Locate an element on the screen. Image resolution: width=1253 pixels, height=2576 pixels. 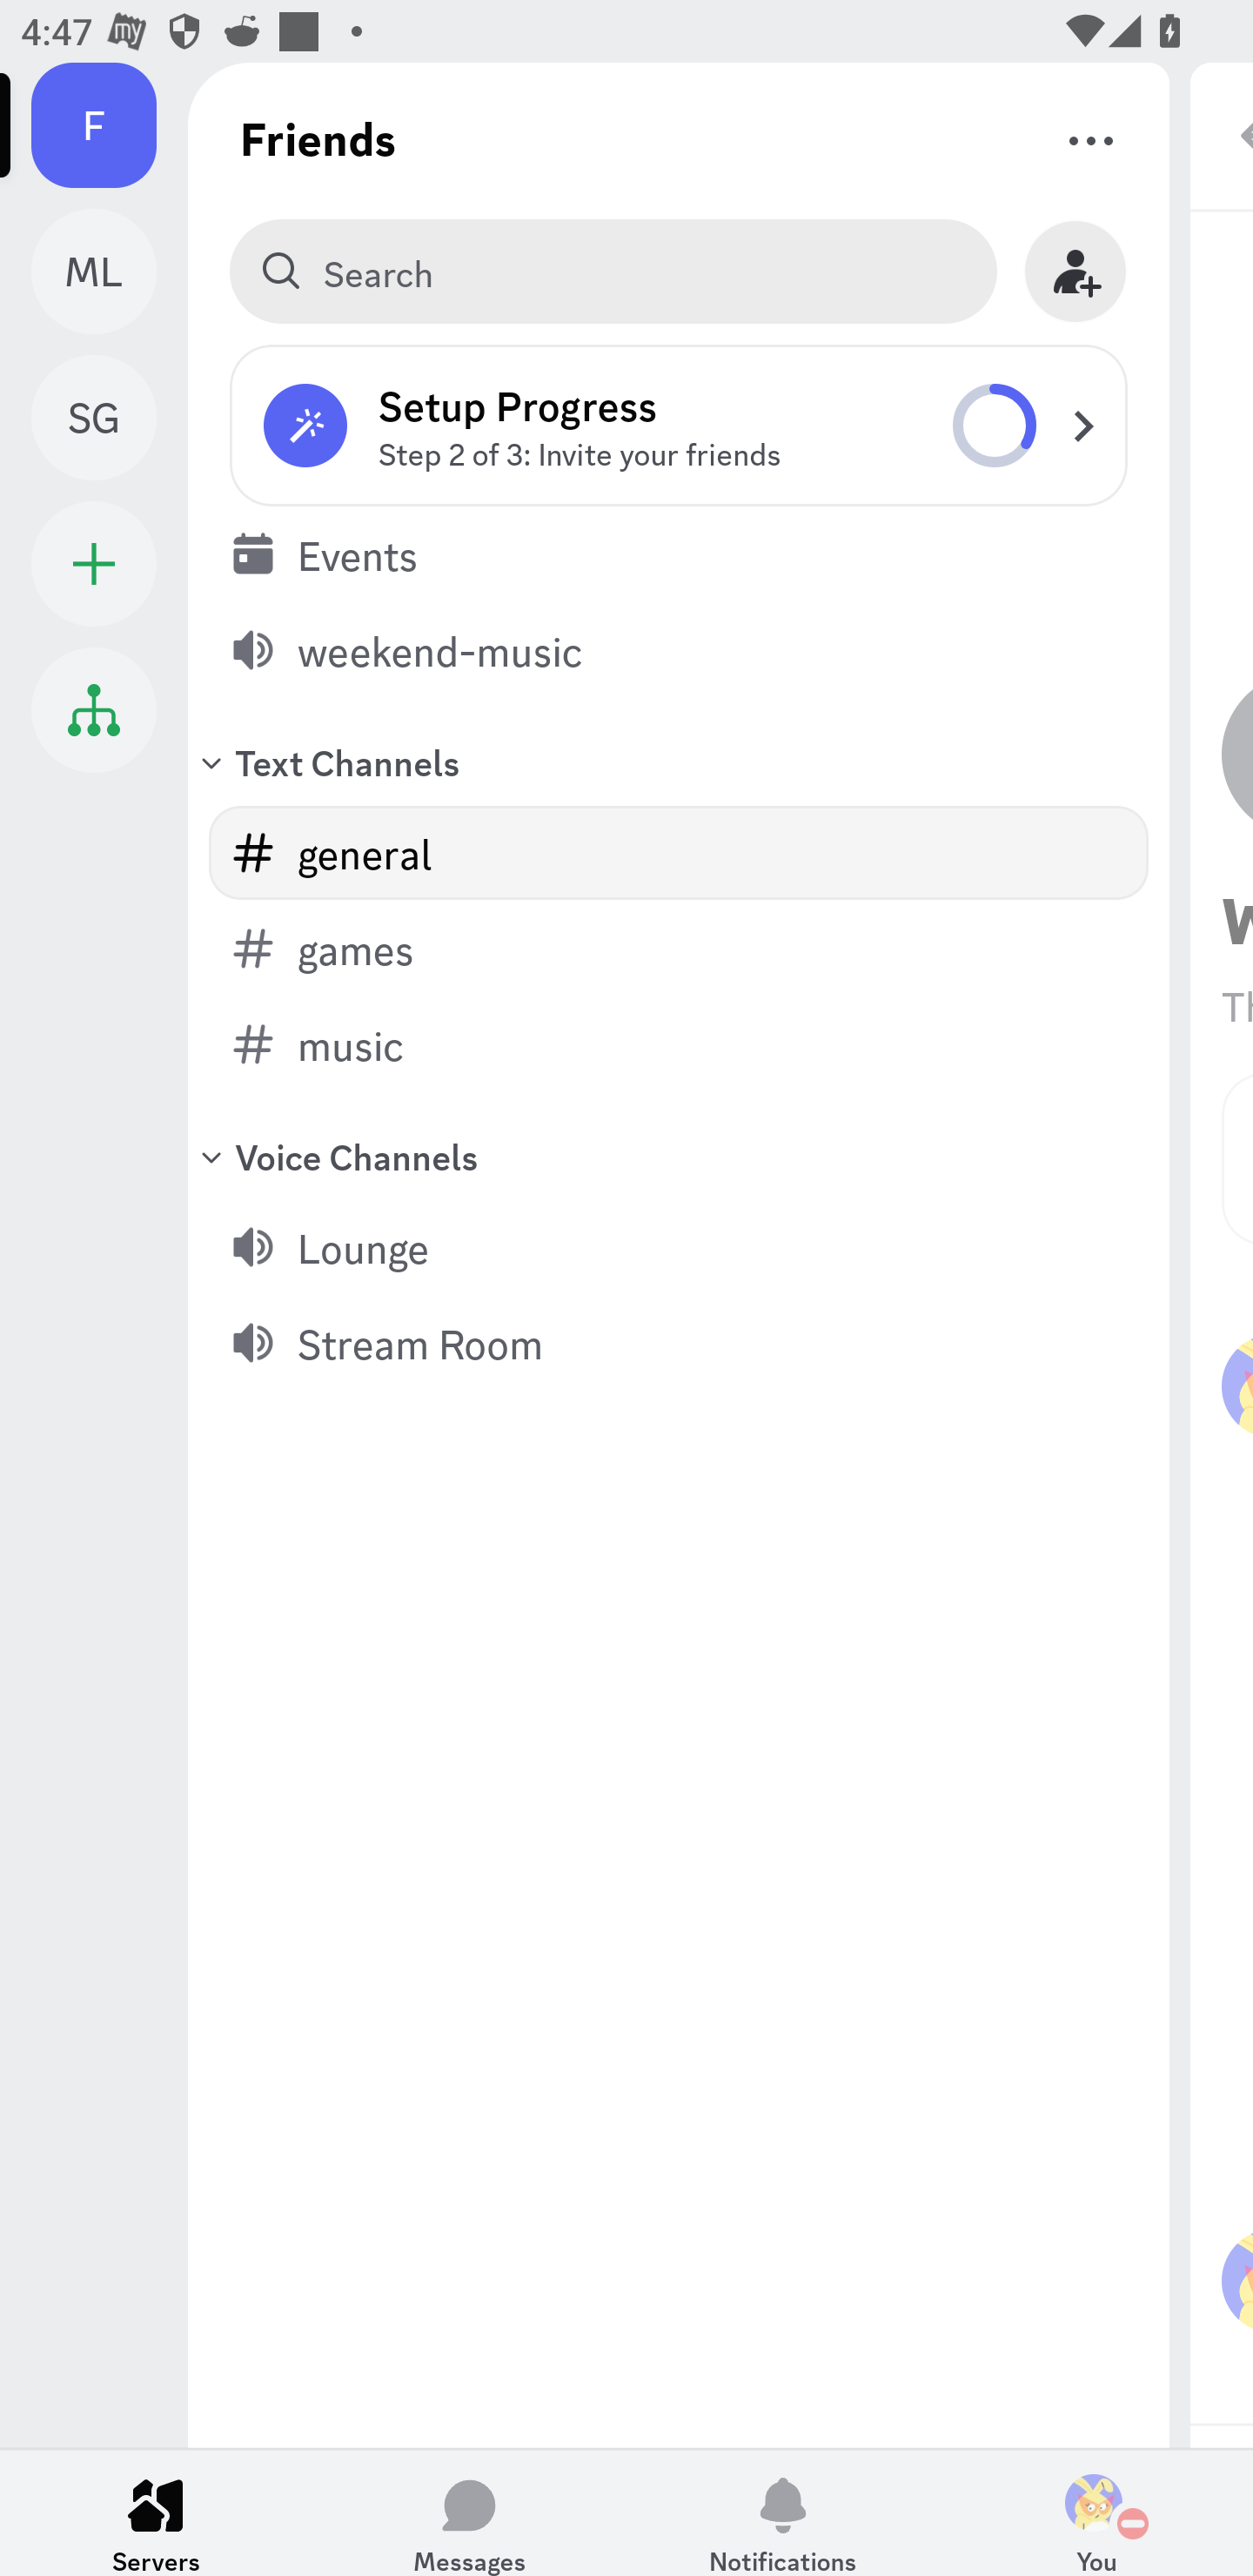
Friends is located at coordinates (318, 138).